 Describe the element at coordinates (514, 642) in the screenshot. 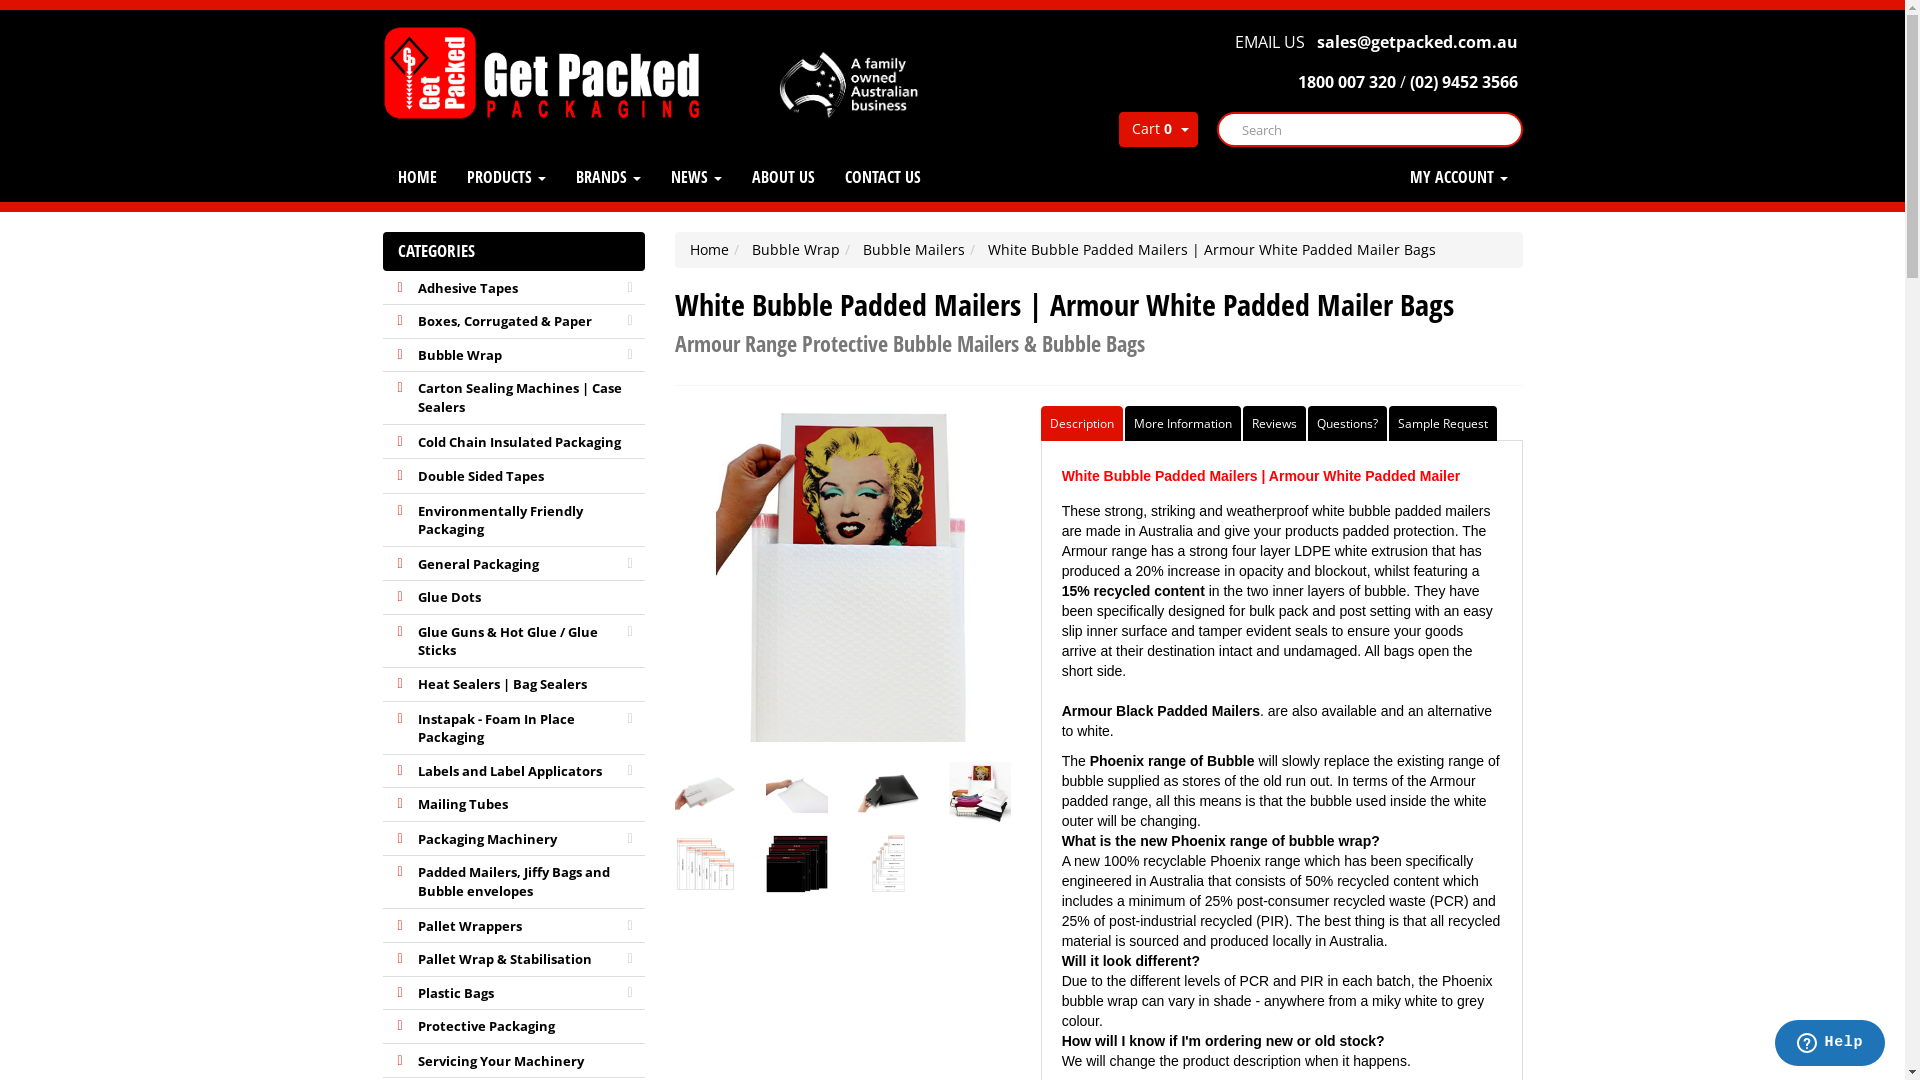

I see `Glue Guns & Hot Glue / Glue Sticks` at that location.